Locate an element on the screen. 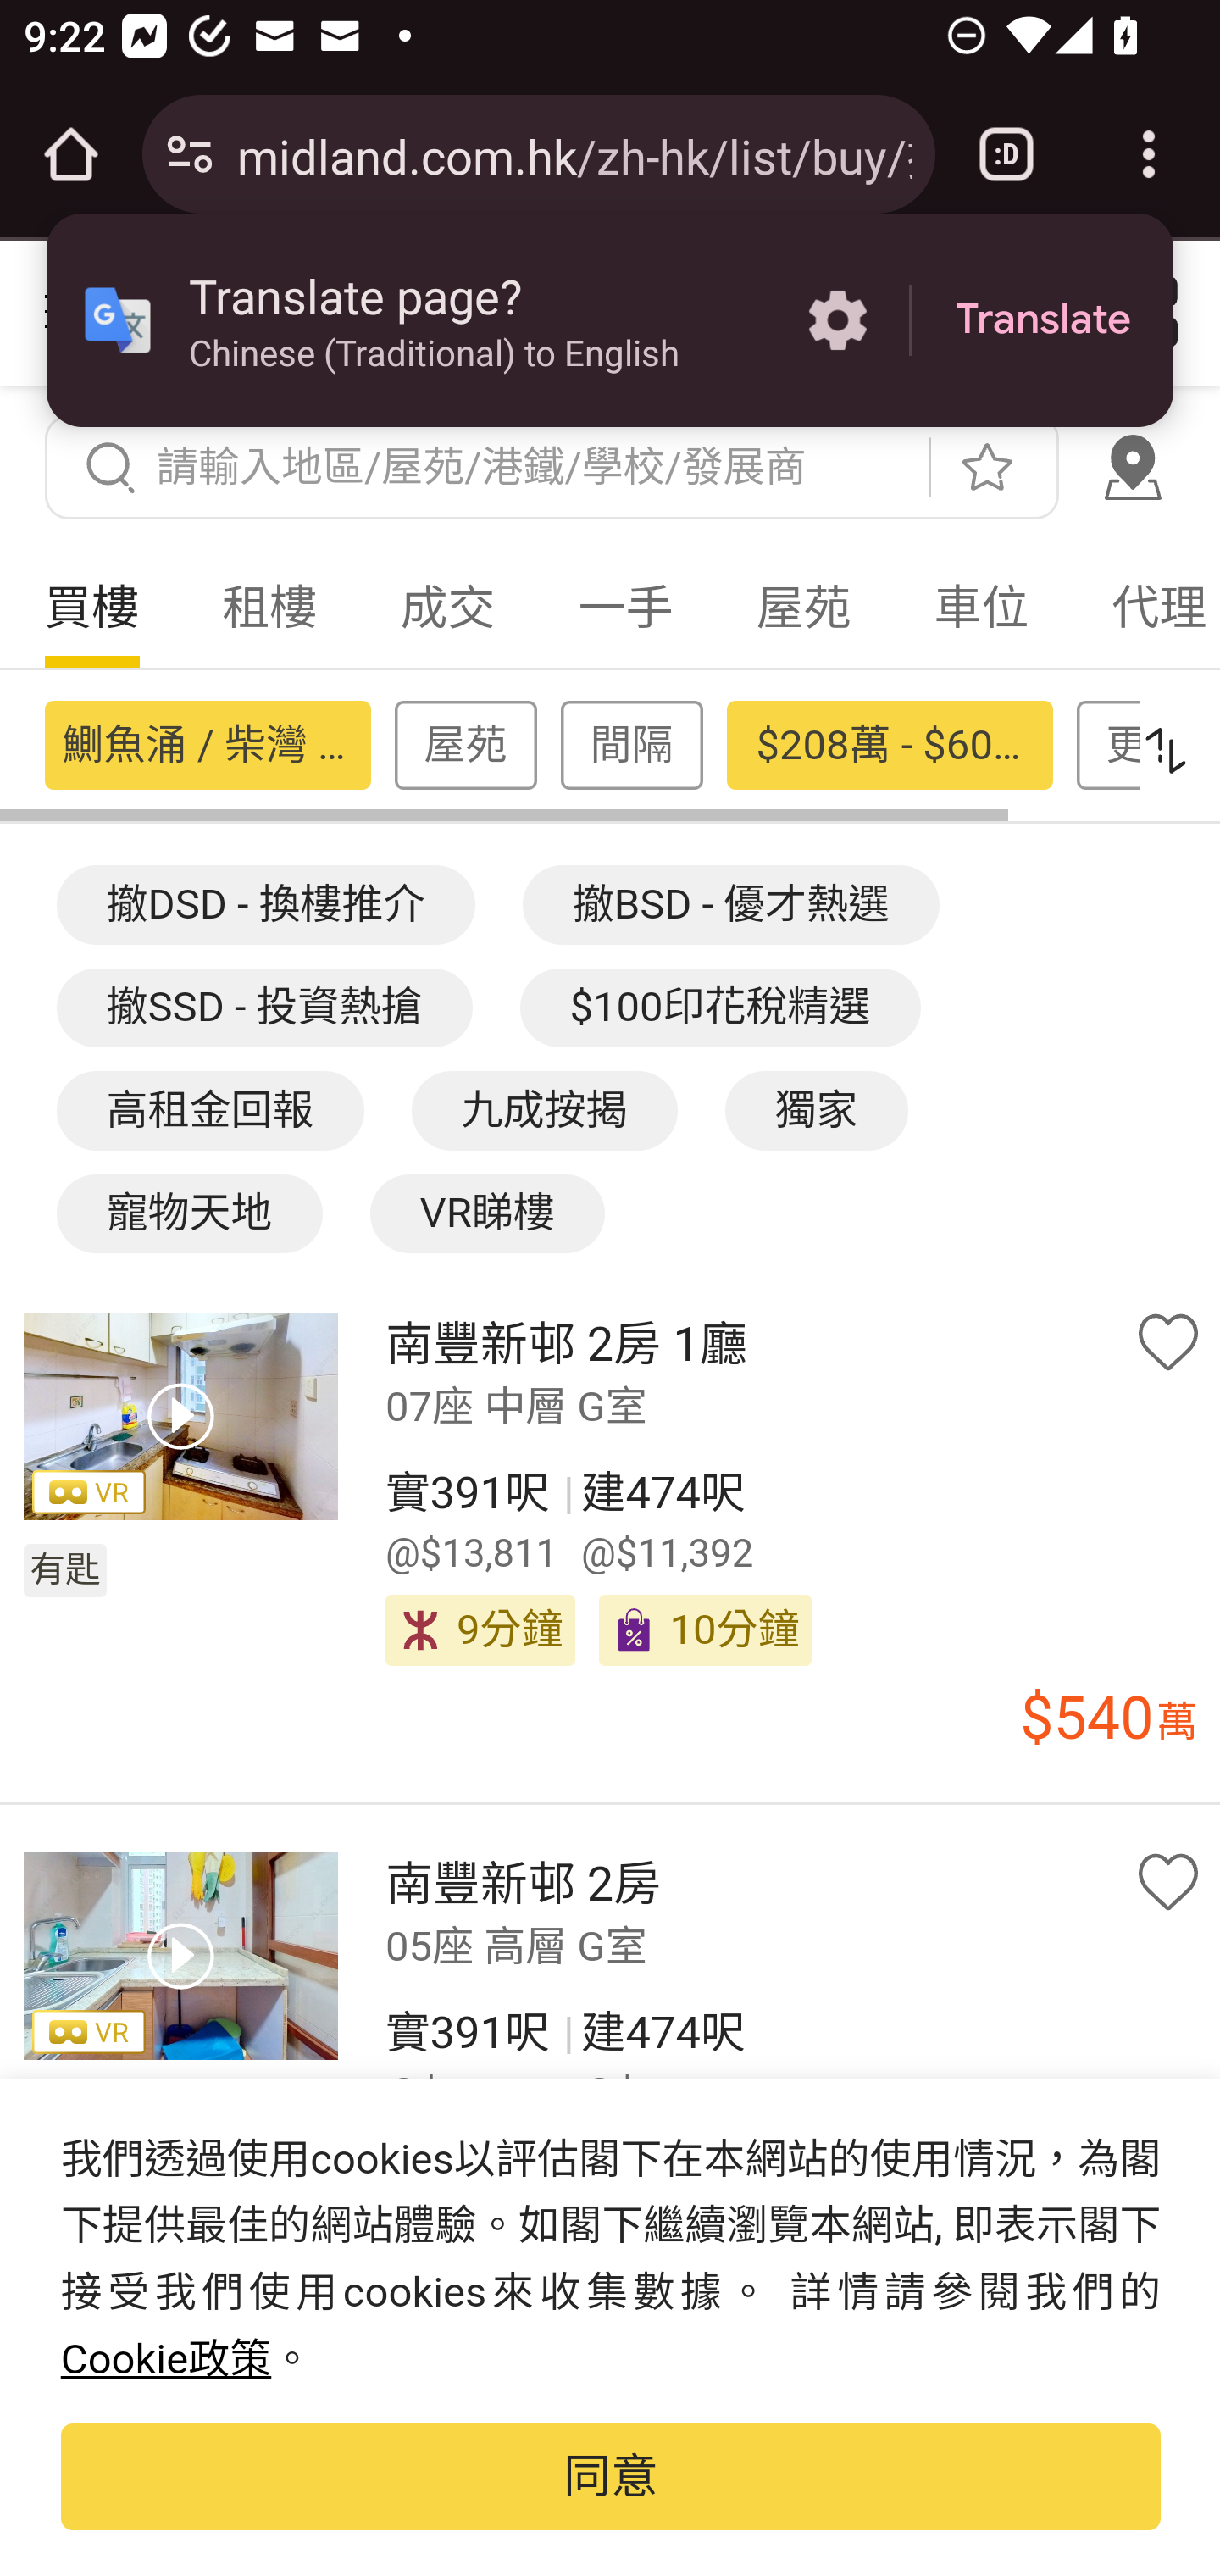 The width and height of the screenshot is (1220, 2576). Switch or close tabs is located at coordinates (1006, 154).